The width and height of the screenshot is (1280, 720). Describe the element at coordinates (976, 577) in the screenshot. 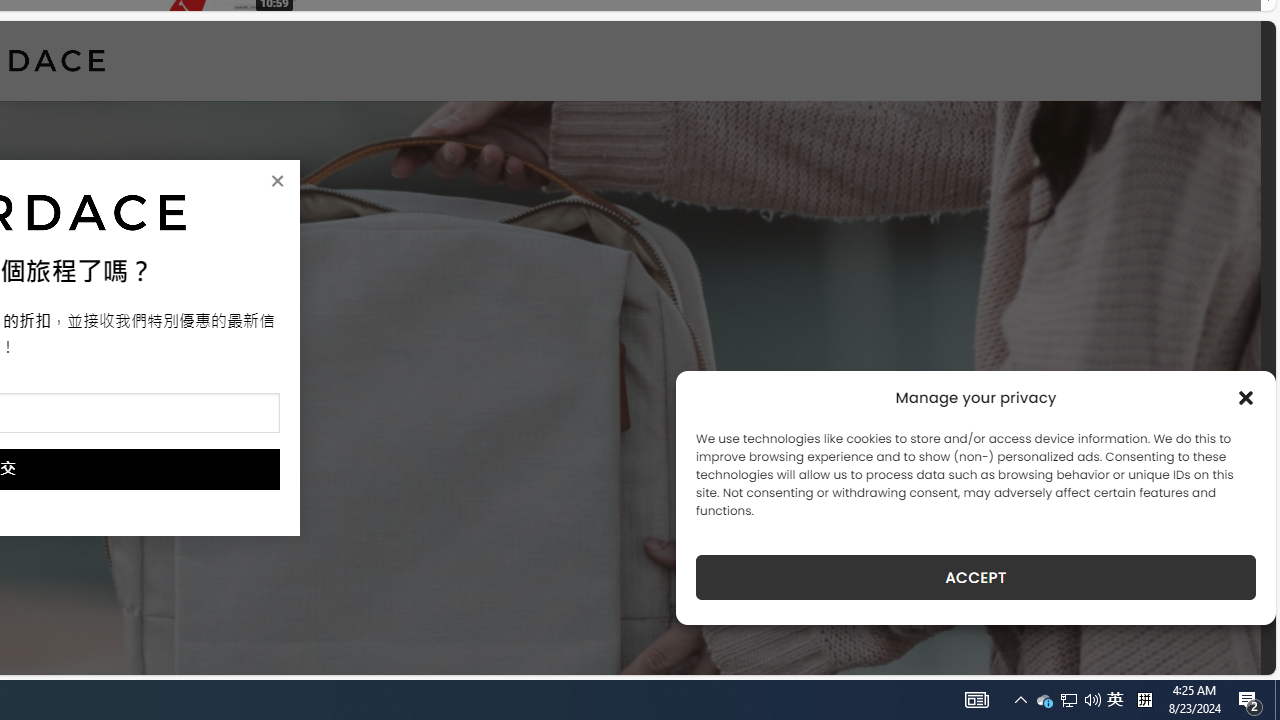

I see `ACCEPT` at that location.